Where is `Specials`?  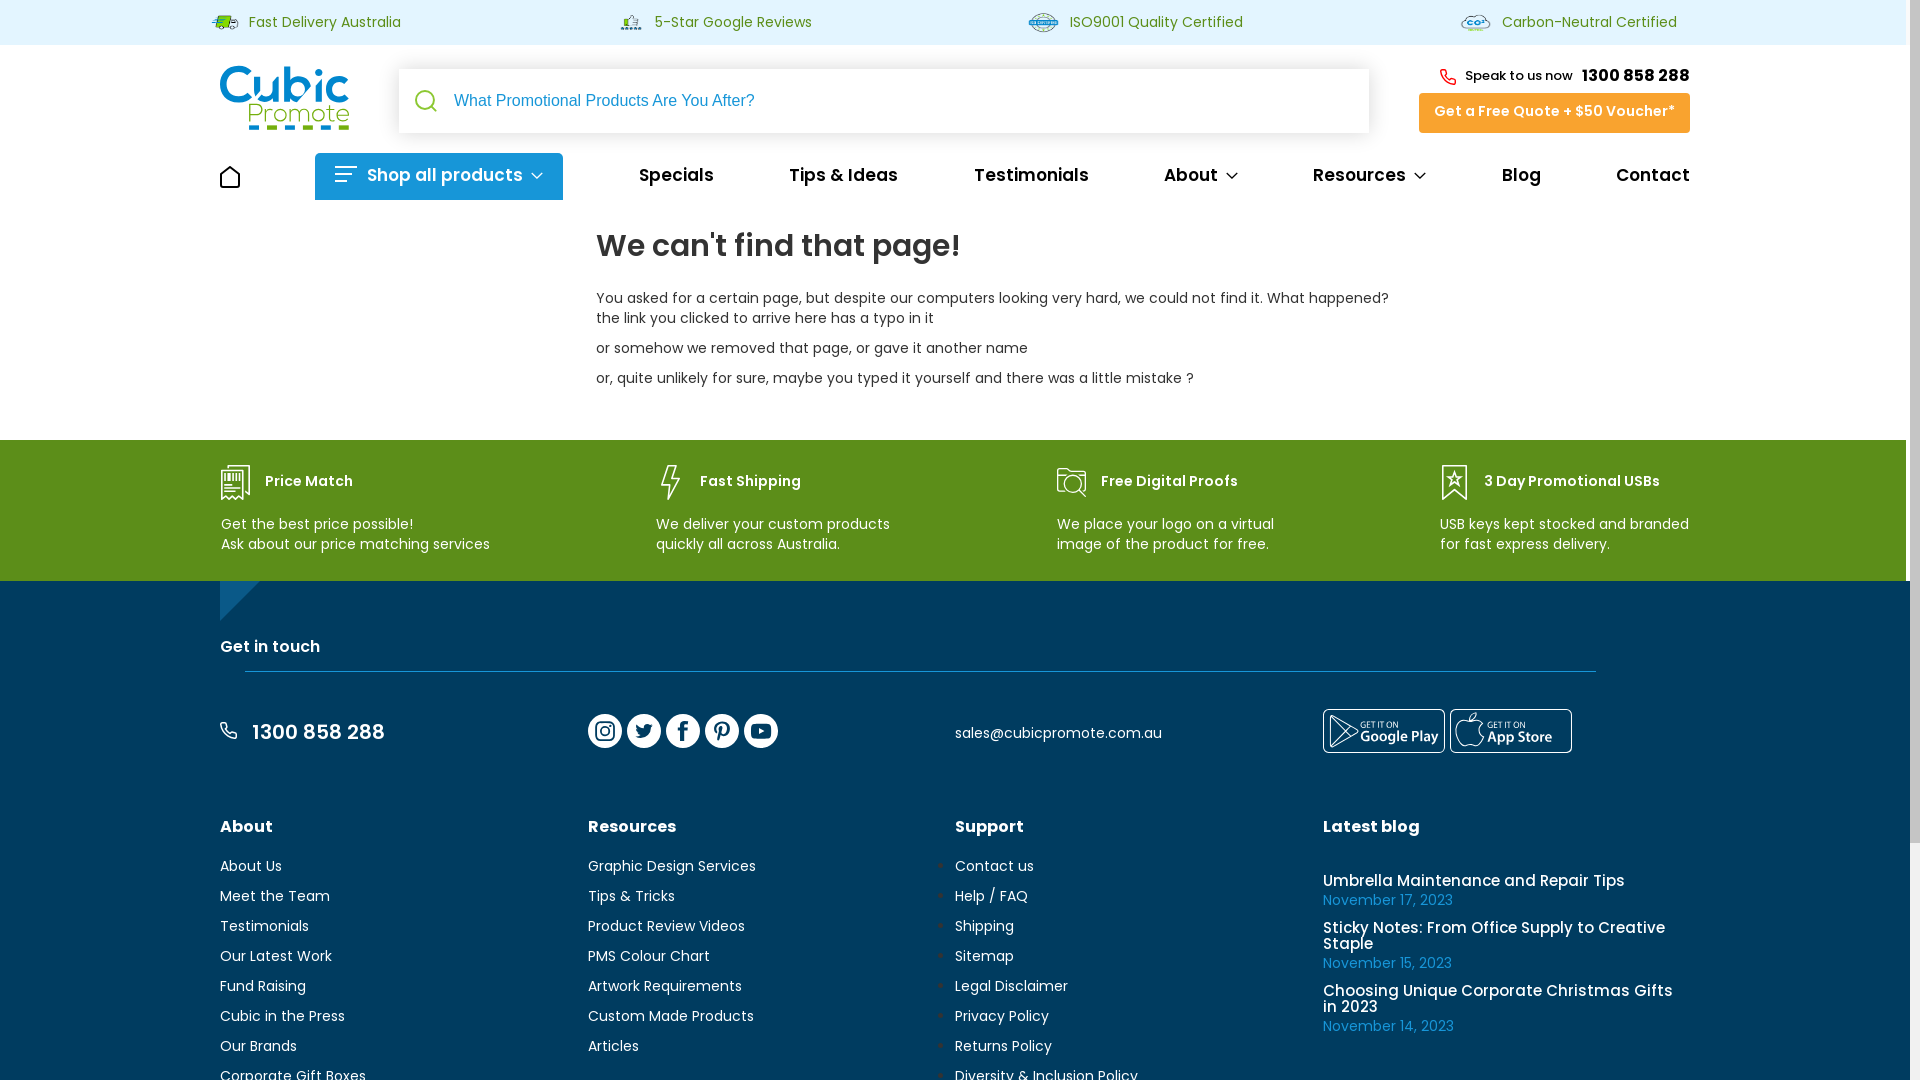
Specials is located at coordinates (676, 176).